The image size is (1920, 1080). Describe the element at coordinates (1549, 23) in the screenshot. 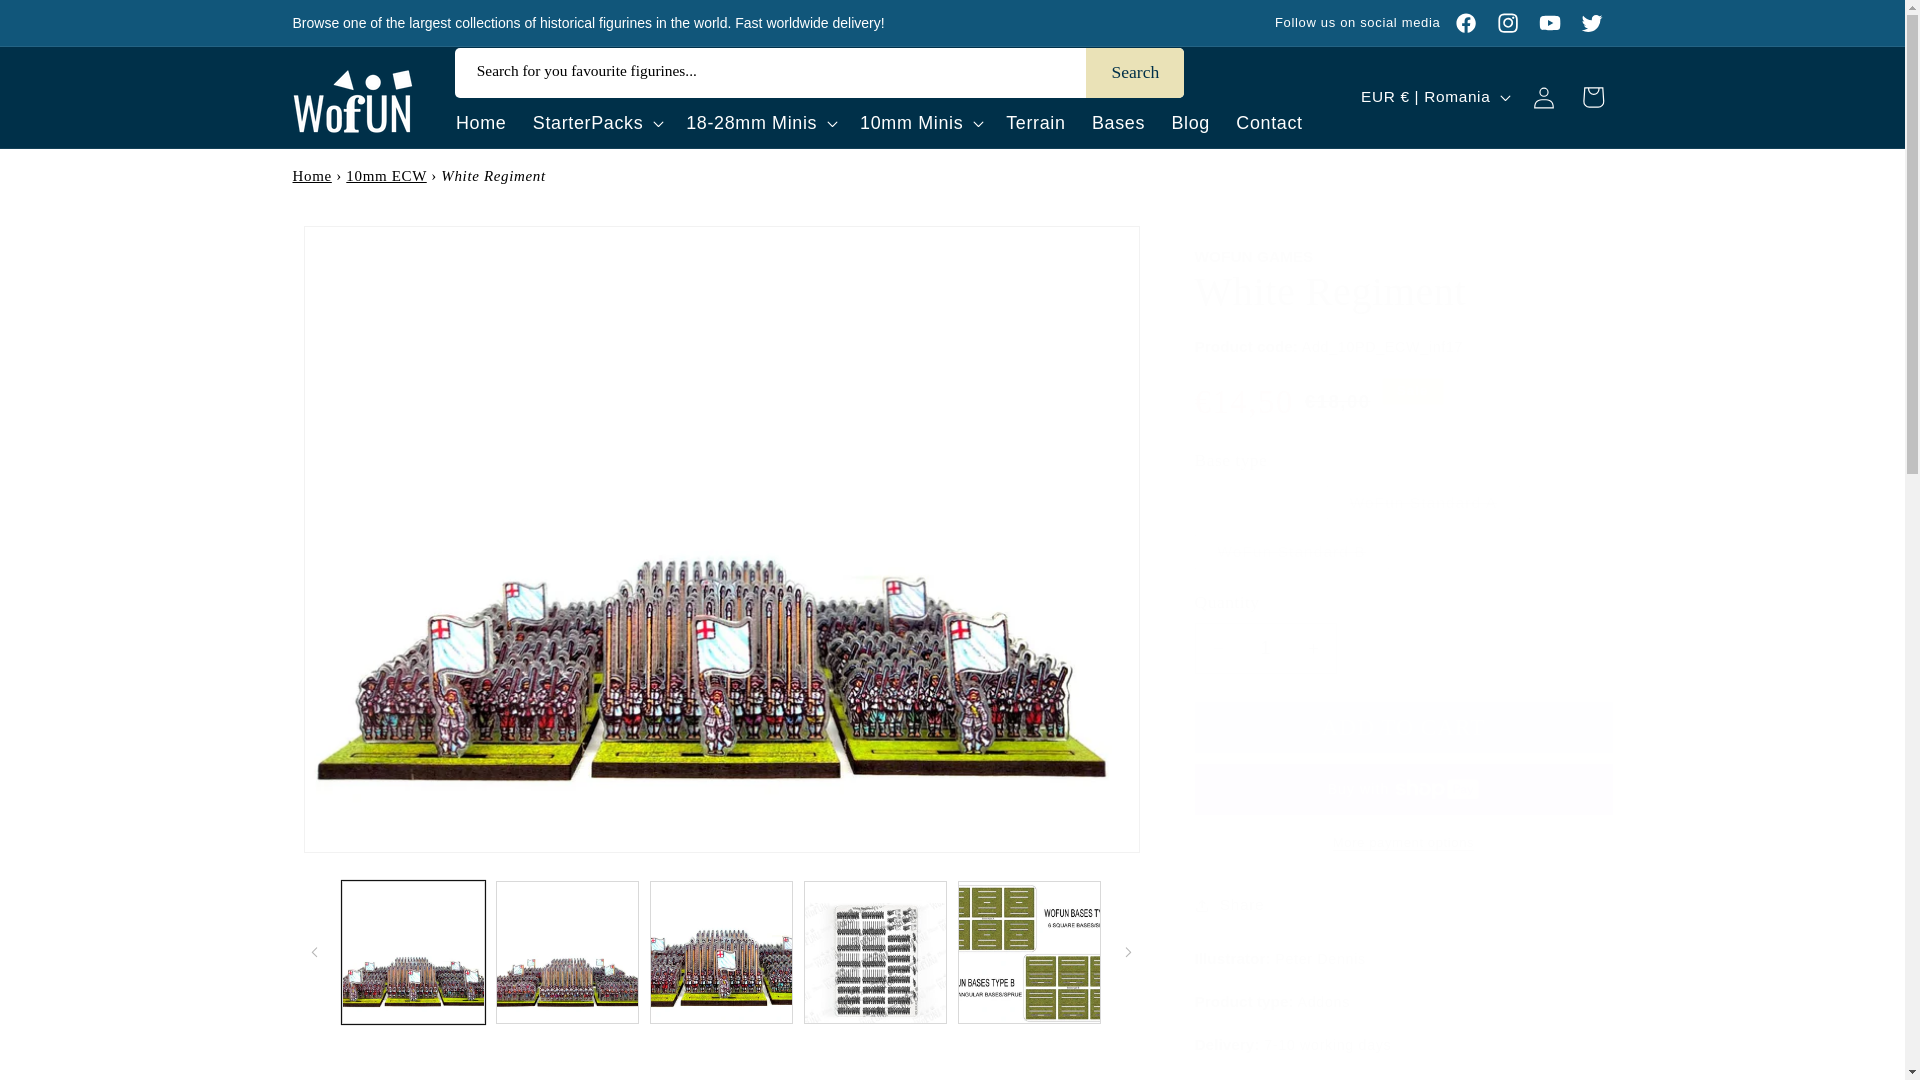

I see `YouTube` at that location.